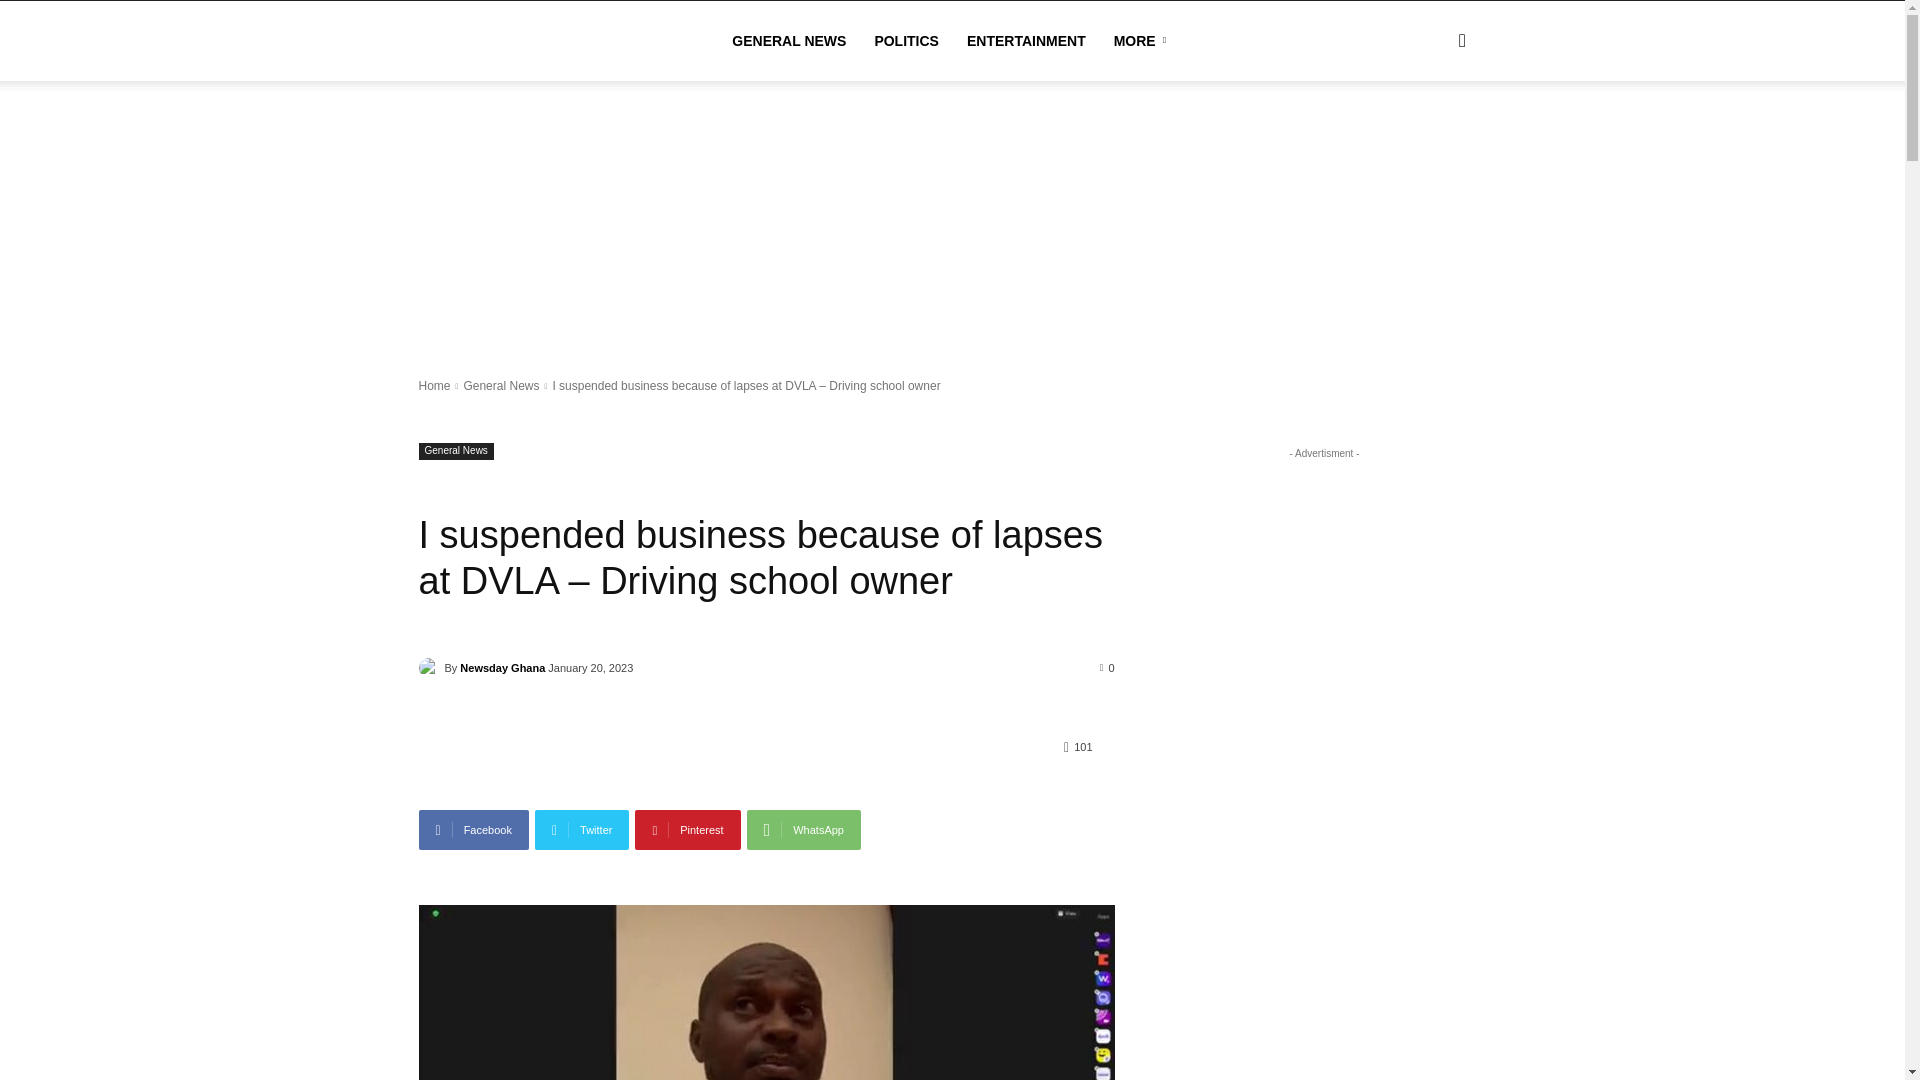  I want to click on WhatsApp, so click(803, 830).